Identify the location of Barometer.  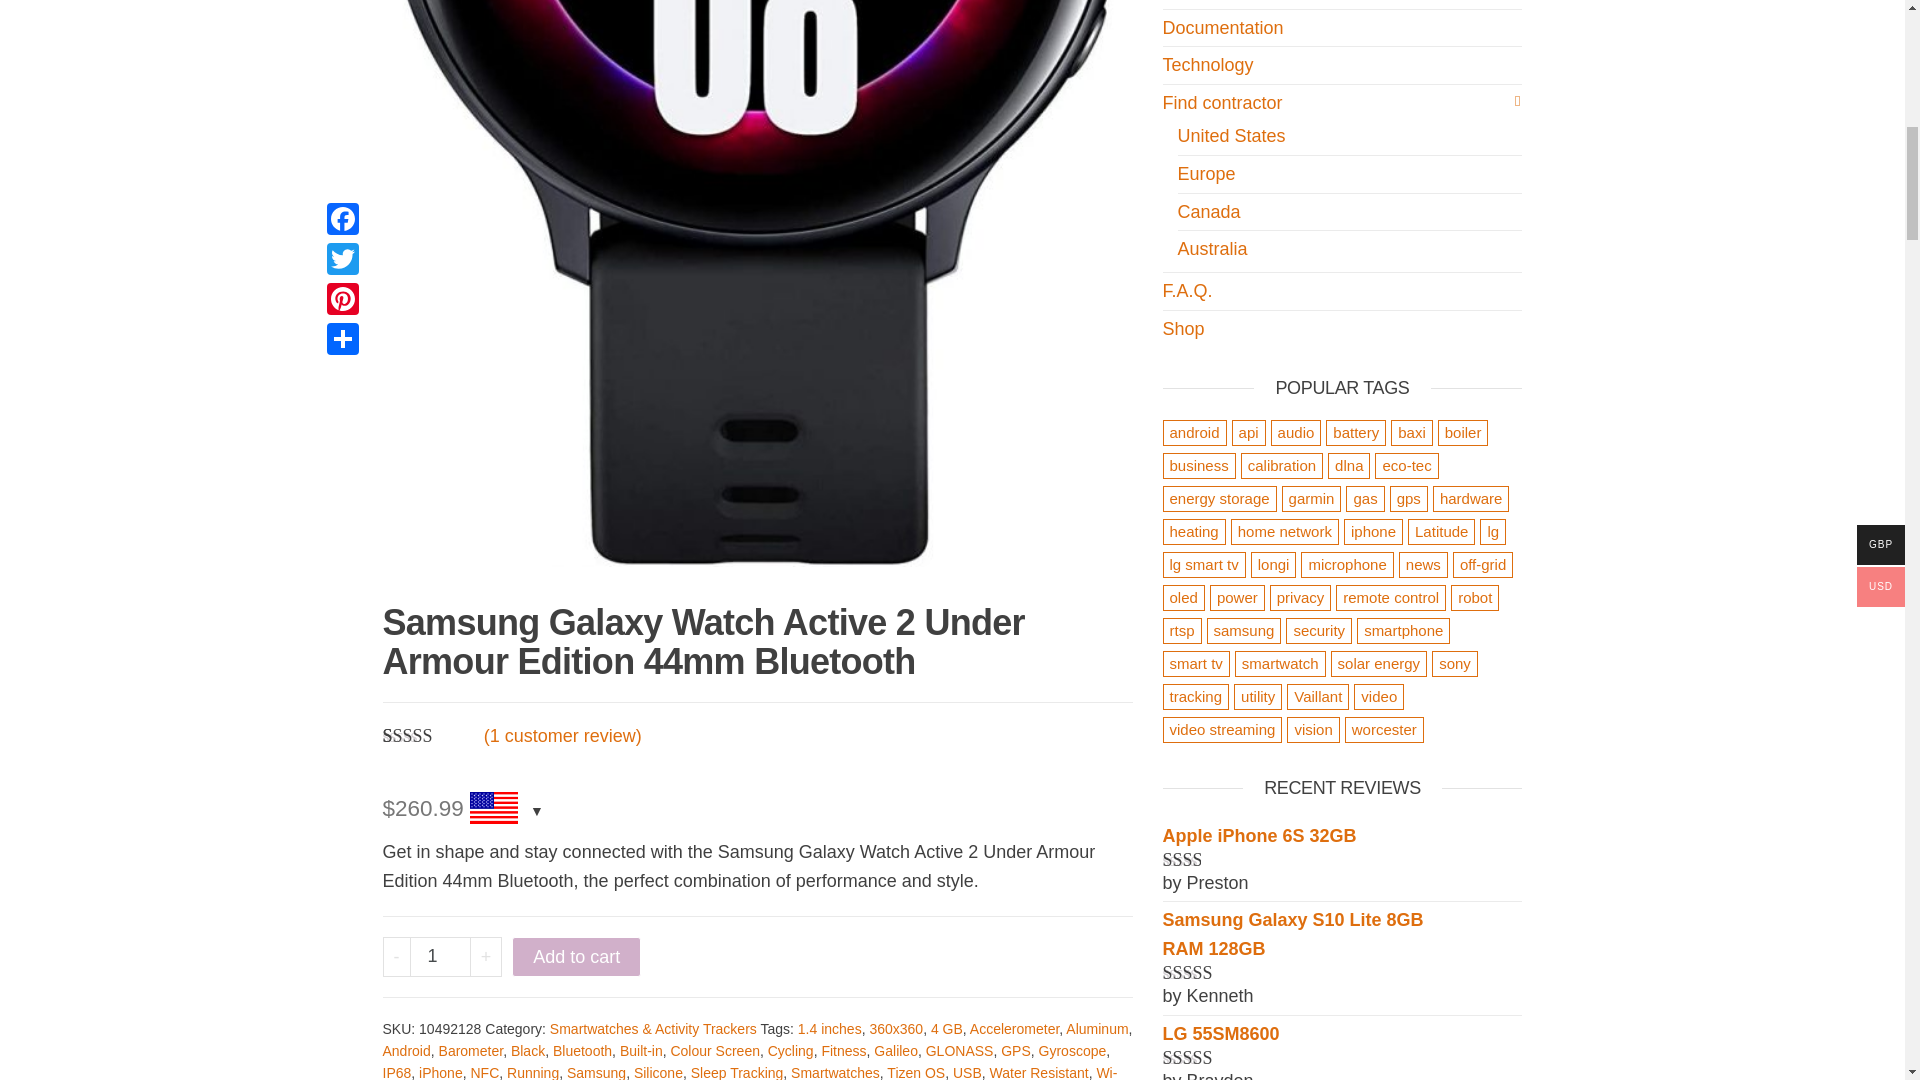
(471, 1051).